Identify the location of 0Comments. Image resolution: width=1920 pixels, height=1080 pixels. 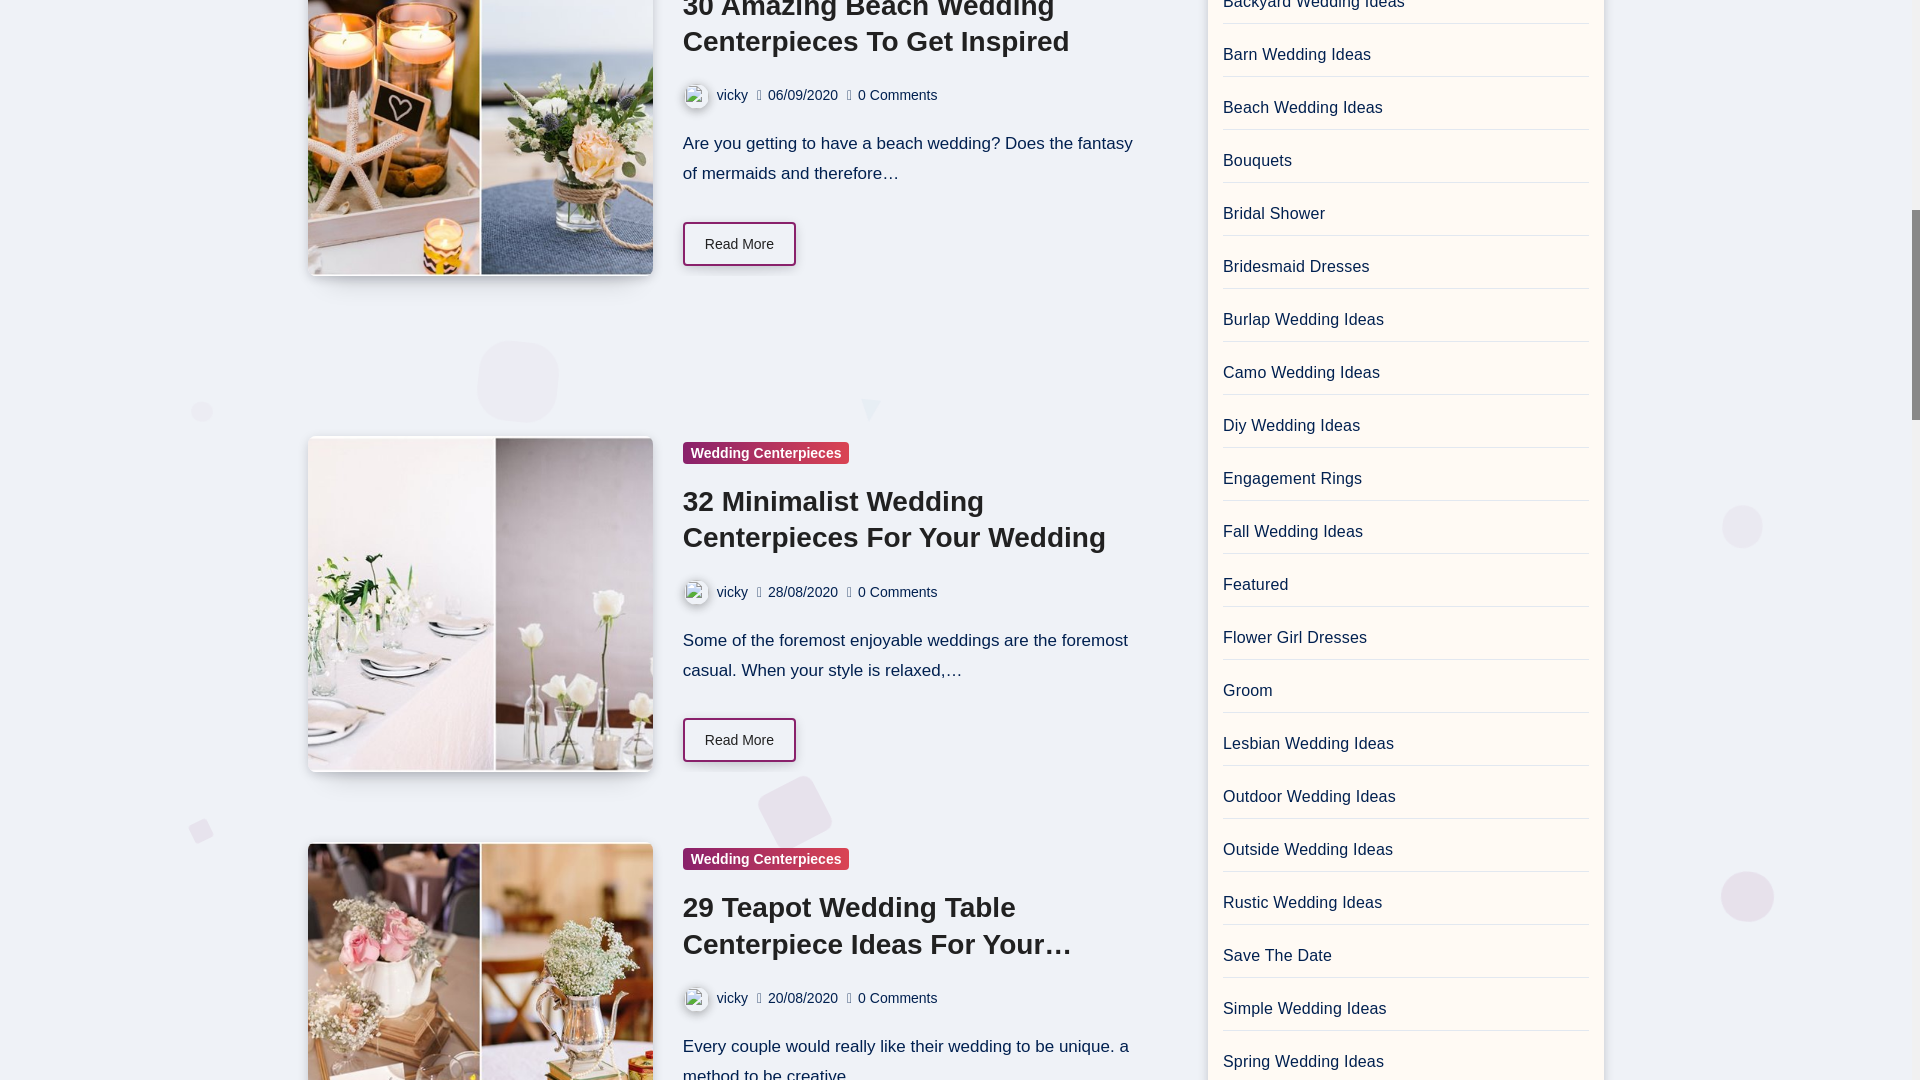
(899, 94).